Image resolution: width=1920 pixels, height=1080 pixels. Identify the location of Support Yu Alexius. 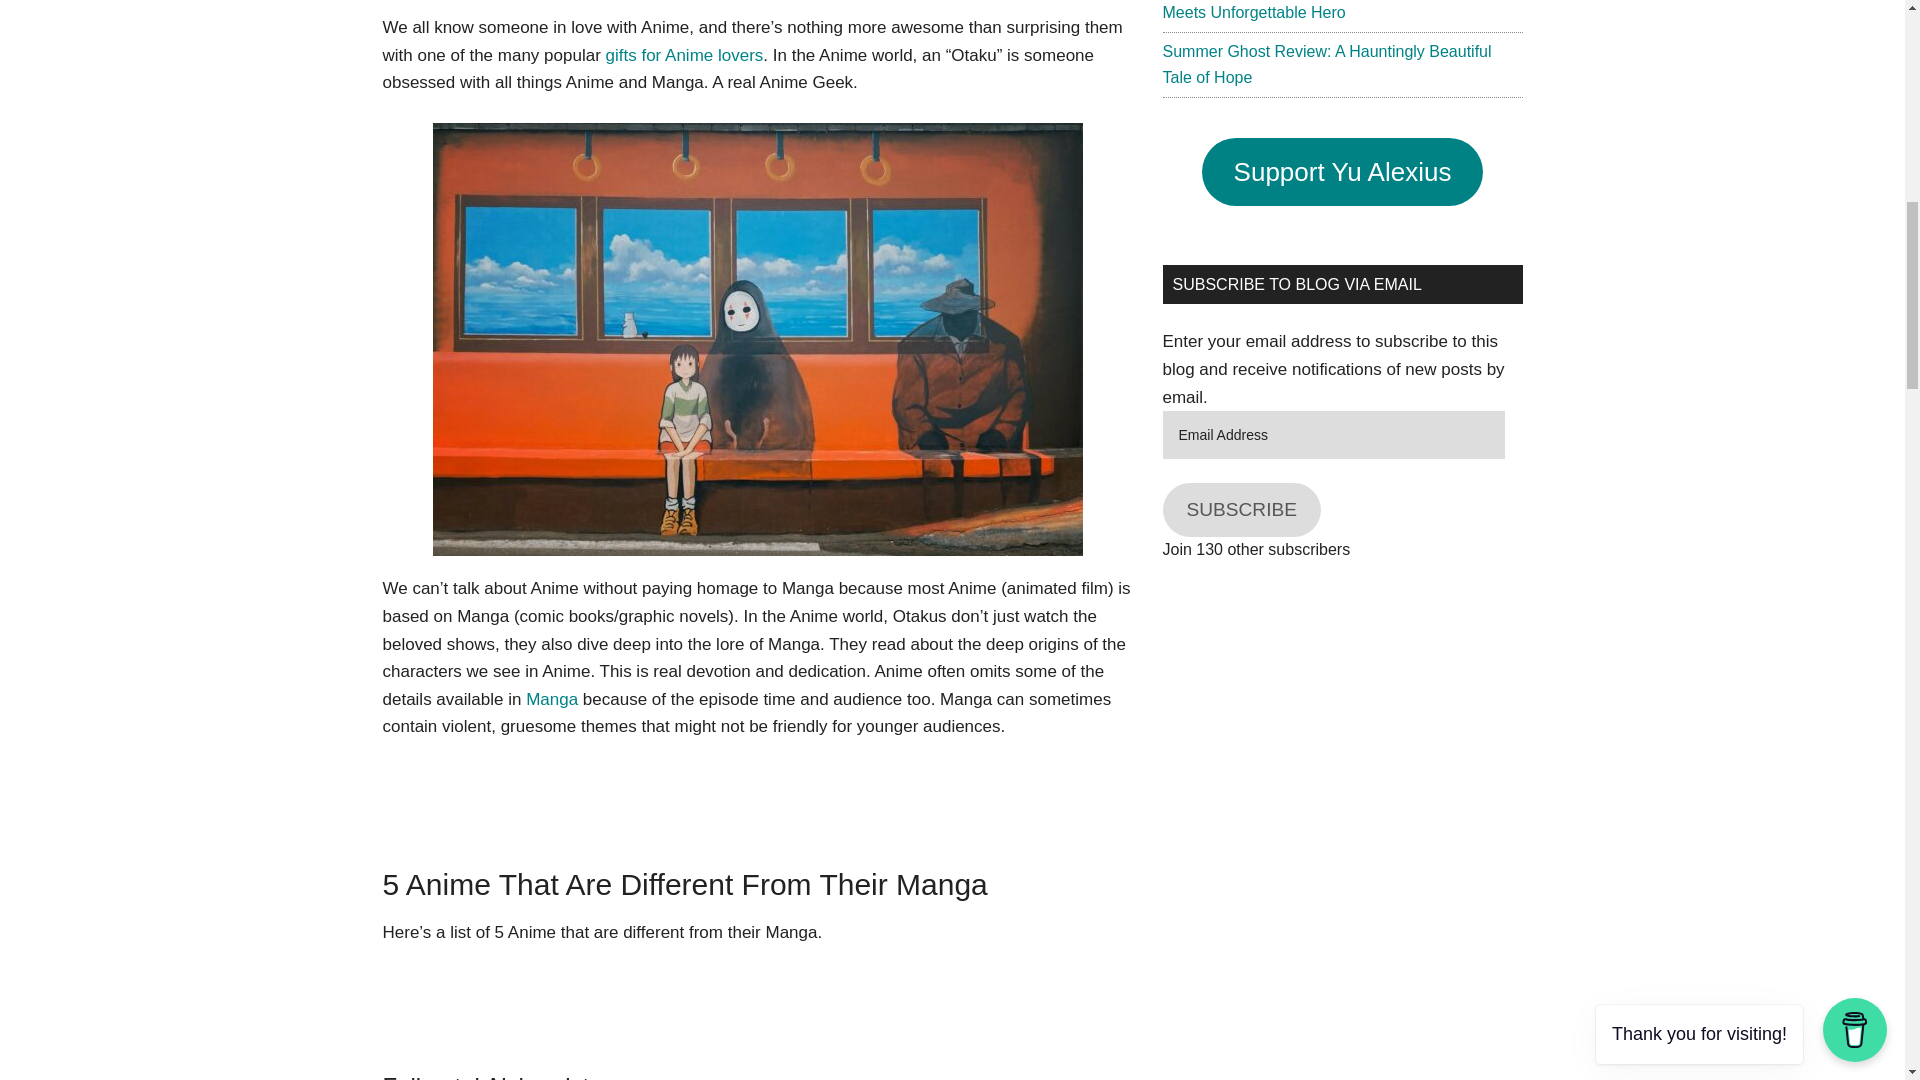
(1342, 172).